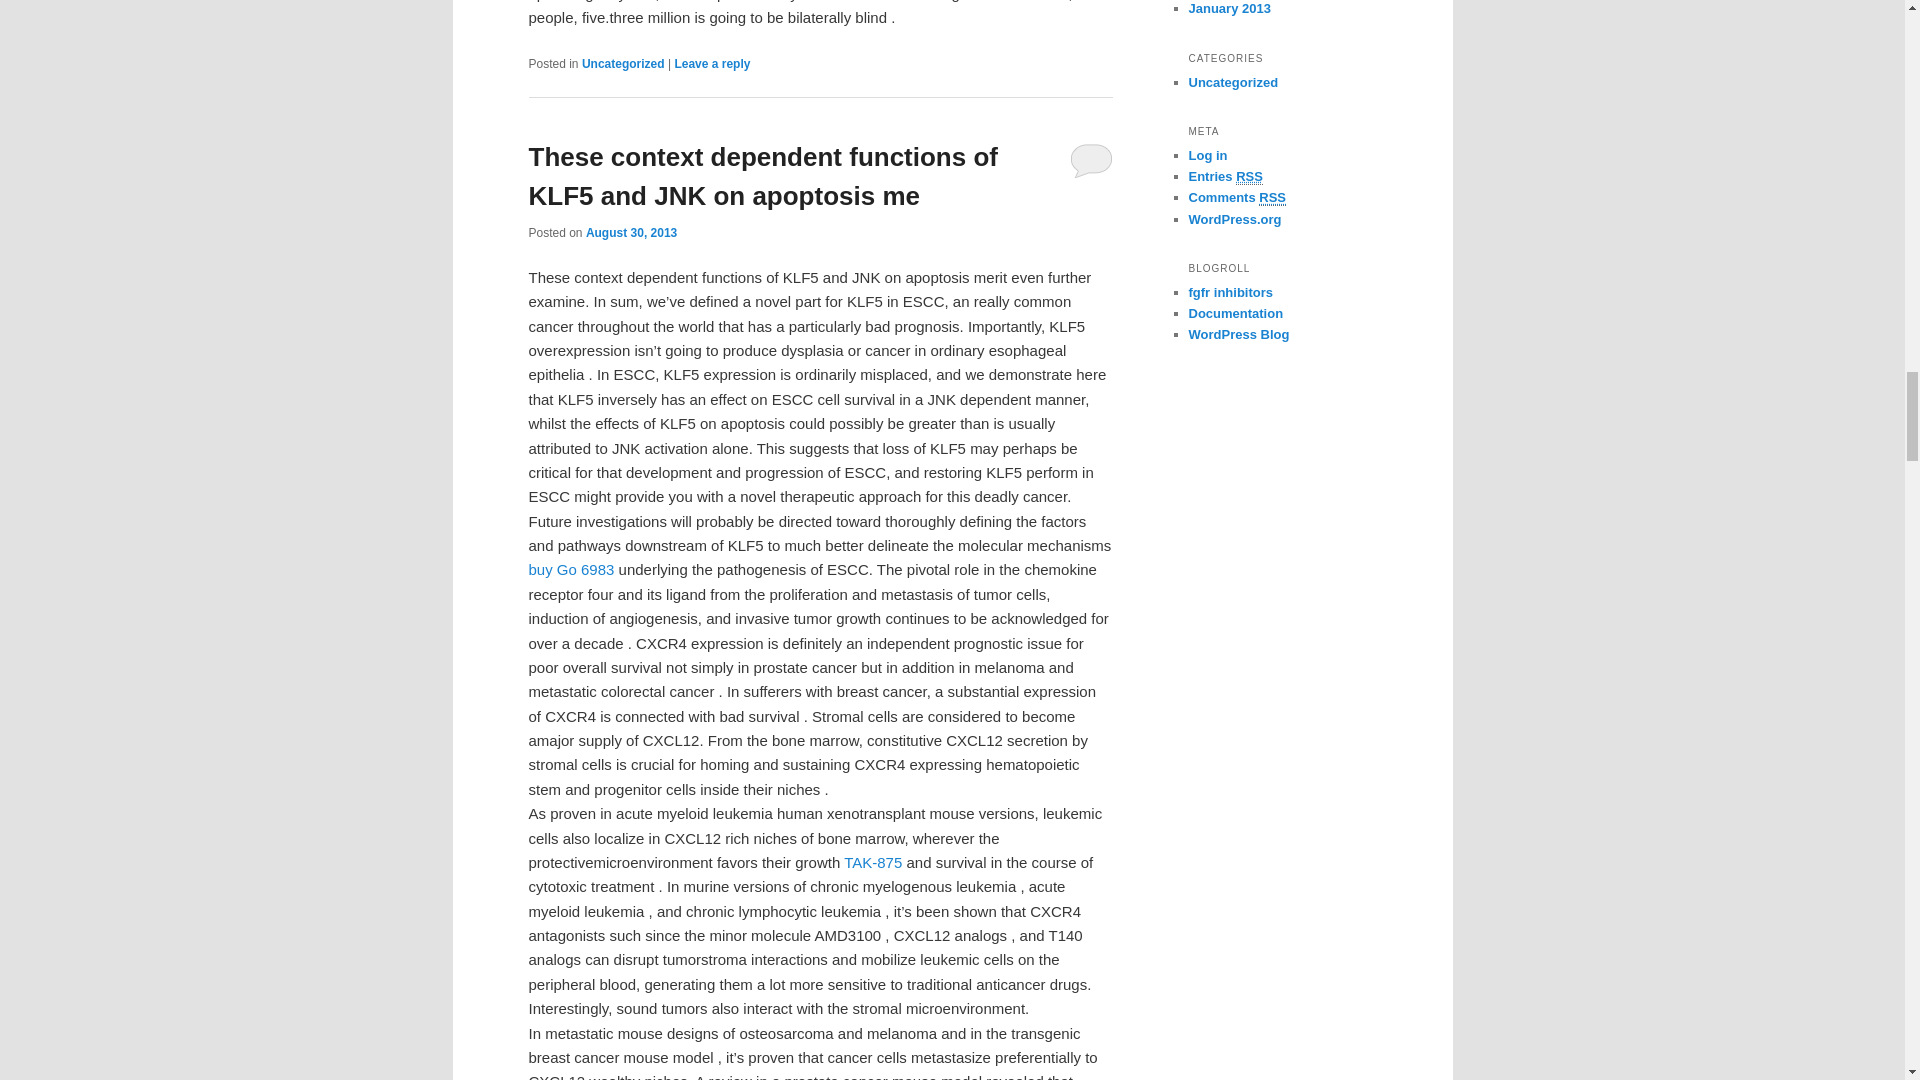 This screenshot has height=1080, width=1920. I want to click on Leave a reply, so click(712, 64).